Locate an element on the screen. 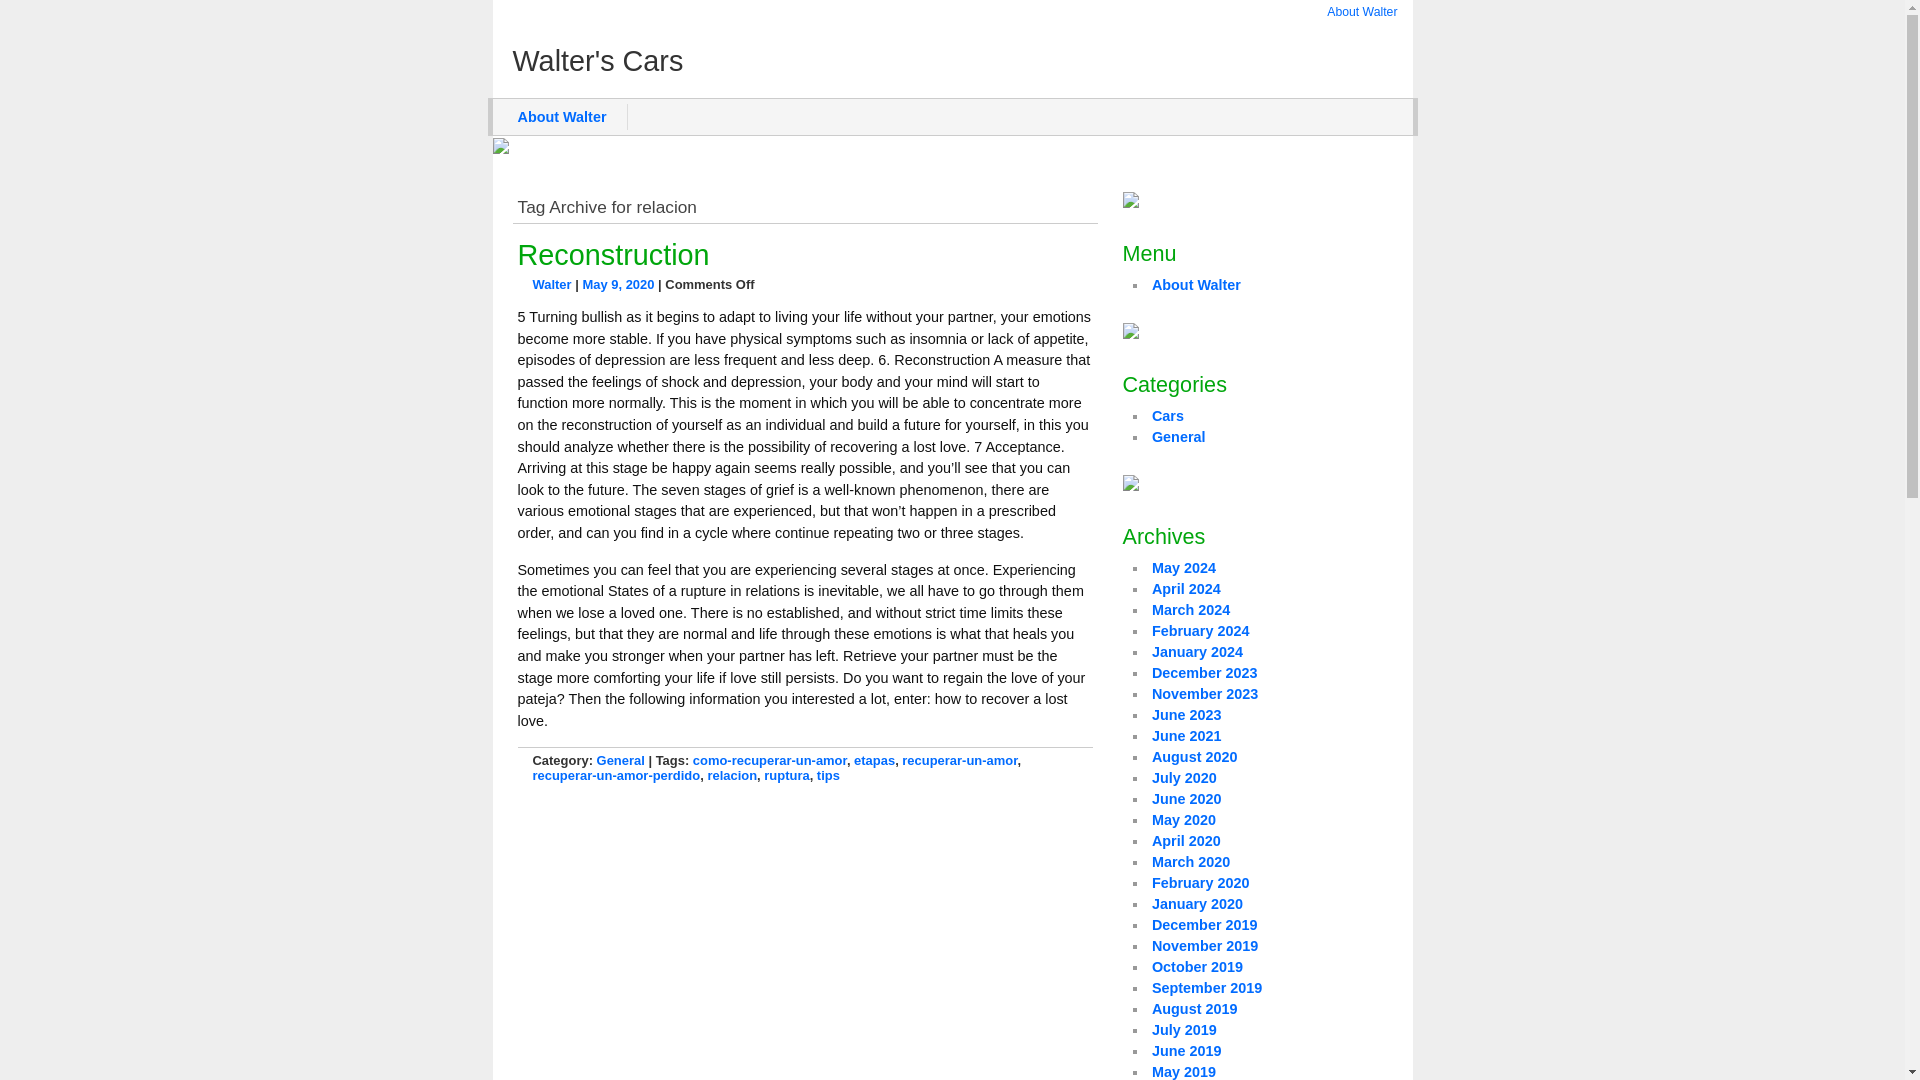 This screenshot has height=1080, width=1920. ruptura is located at coordinates (786, 775).